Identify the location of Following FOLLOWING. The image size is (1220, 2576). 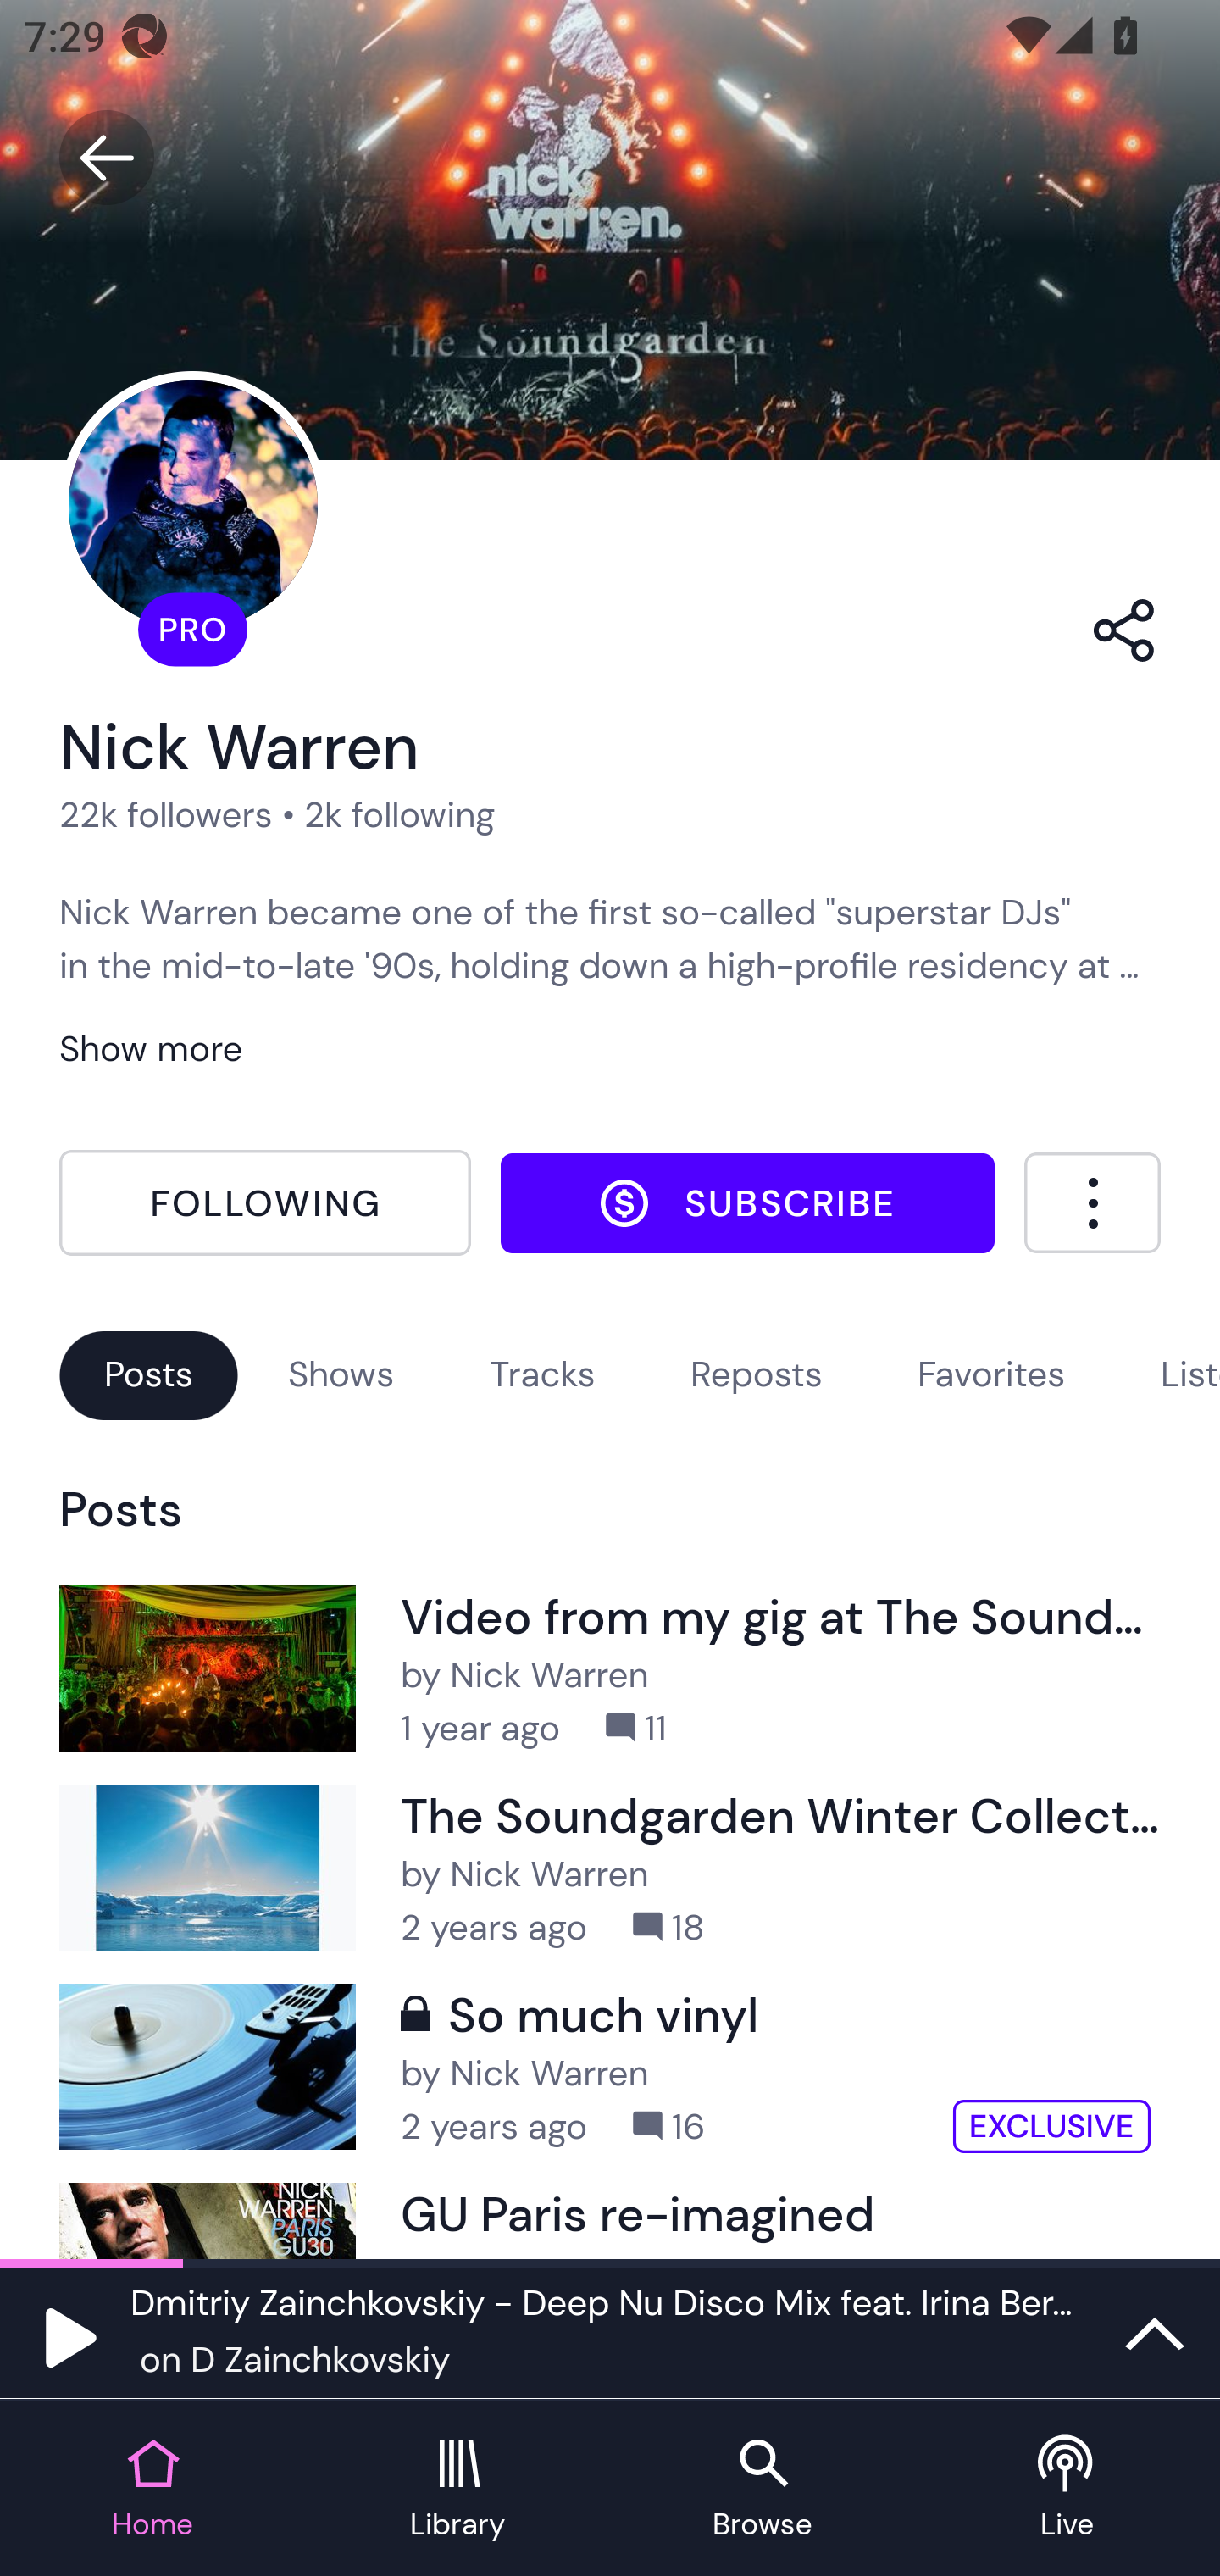
(264, 1202).